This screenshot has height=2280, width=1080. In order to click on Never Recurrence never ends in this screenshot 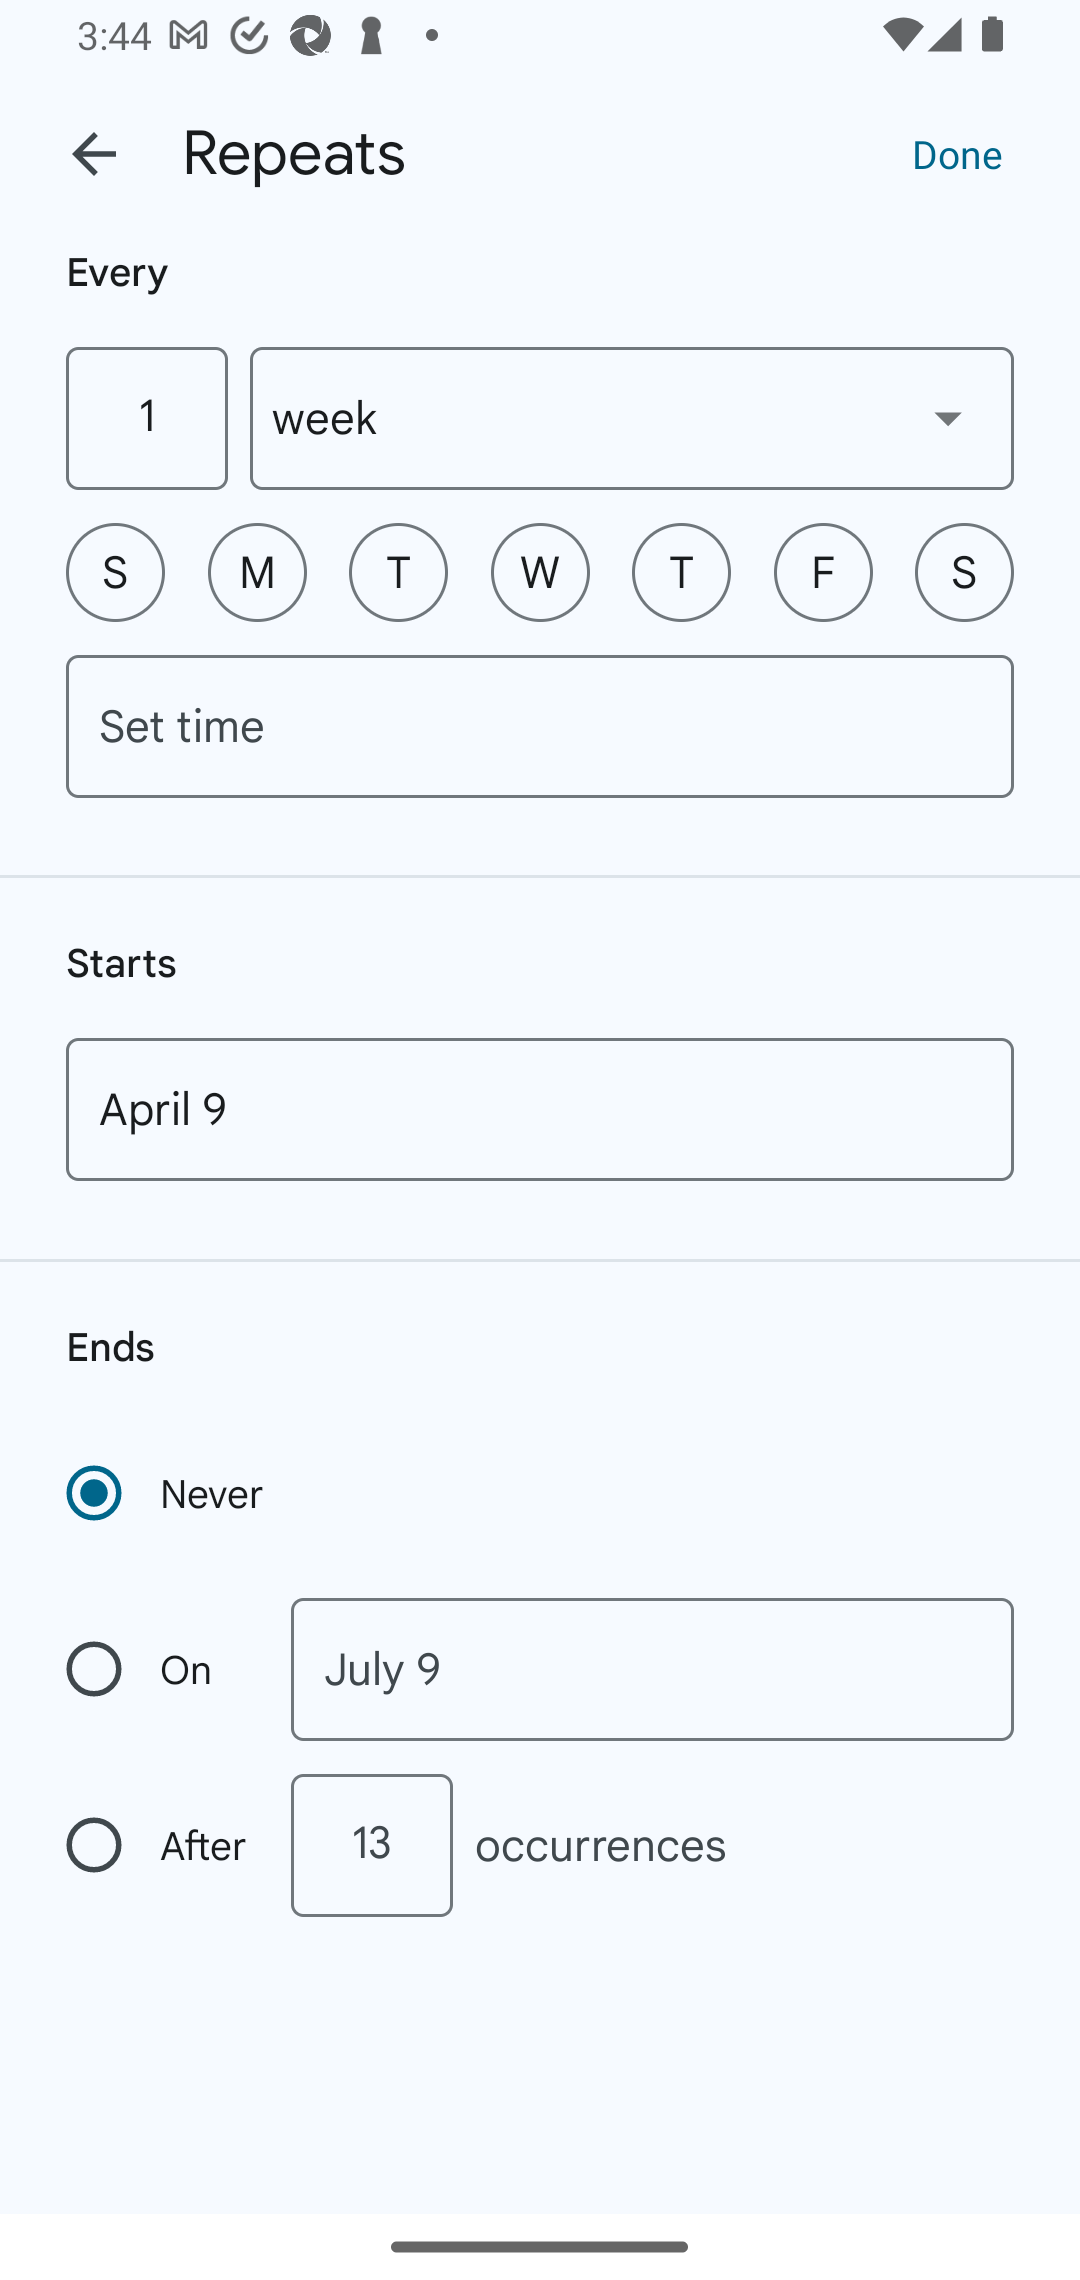, I will do `click(167, 1493)`.